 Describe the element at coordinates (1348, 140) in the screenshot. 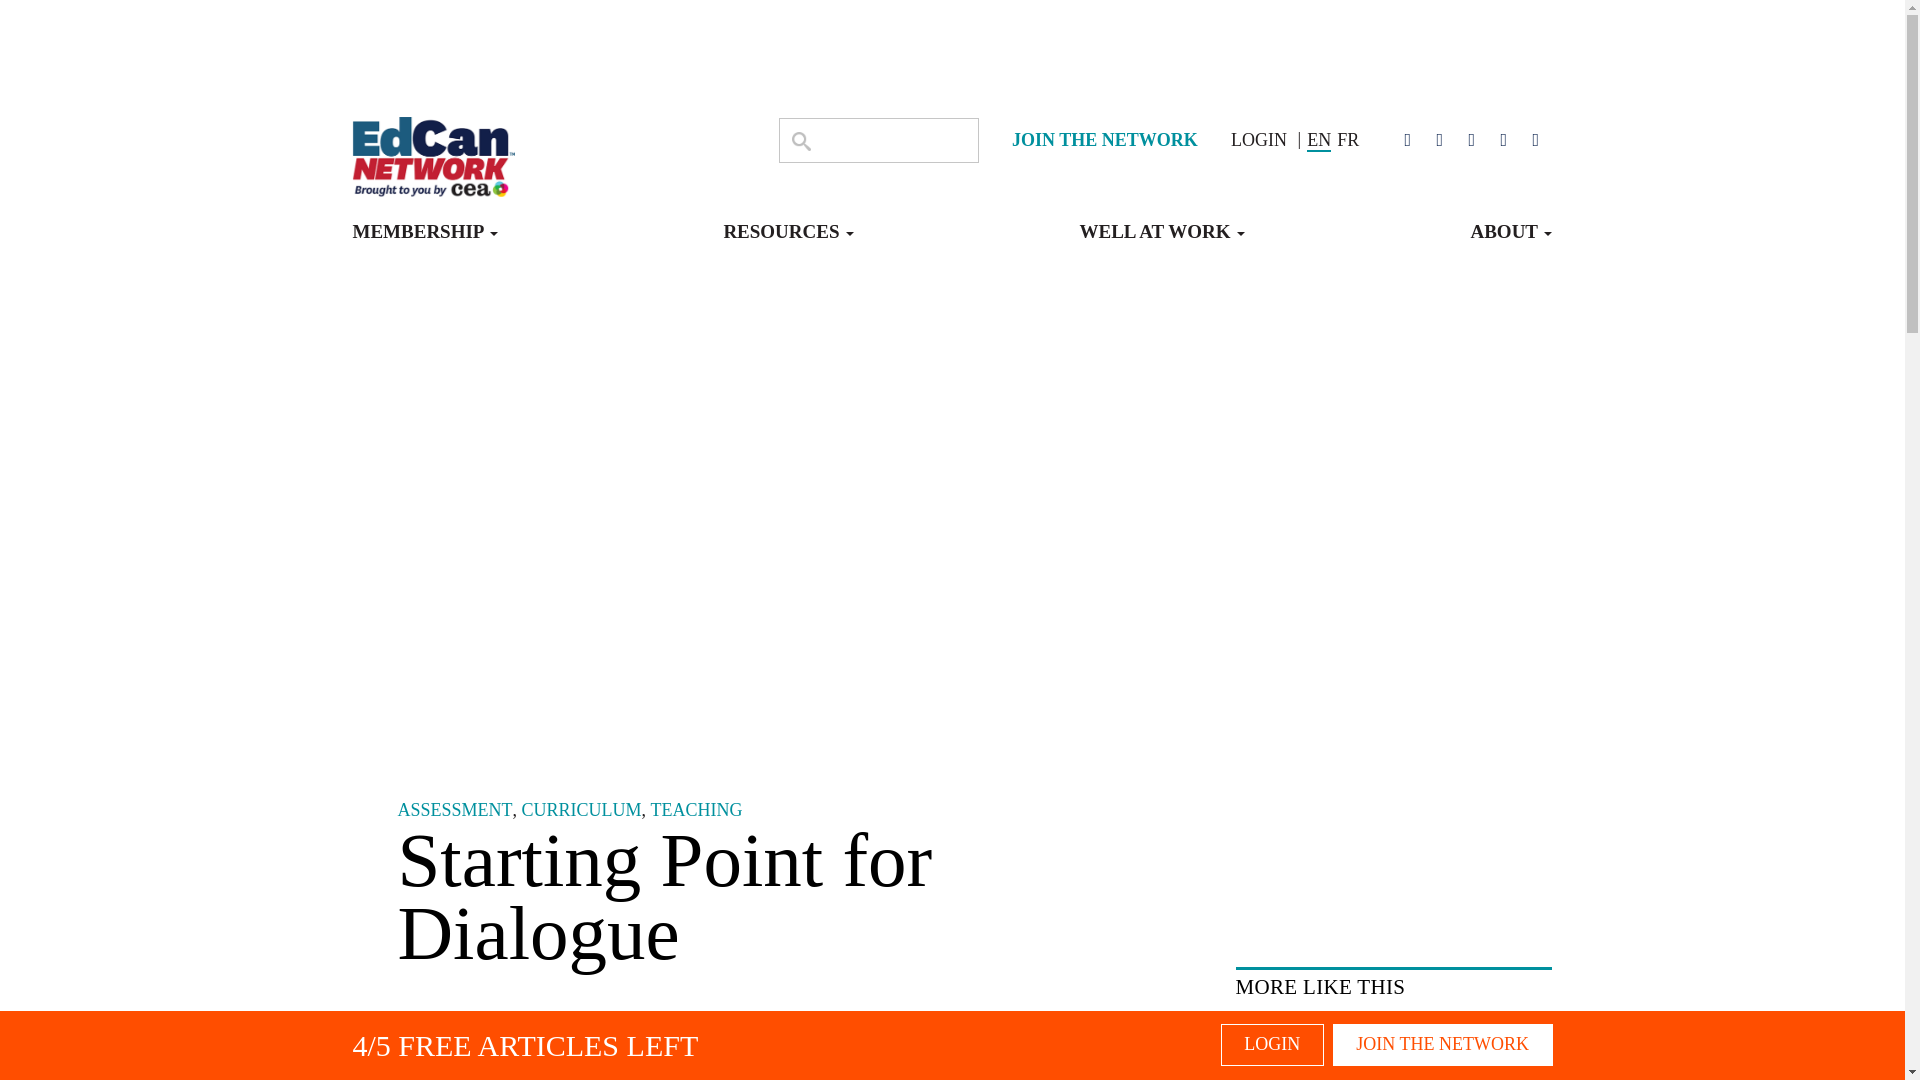

I see `FR` at that location.